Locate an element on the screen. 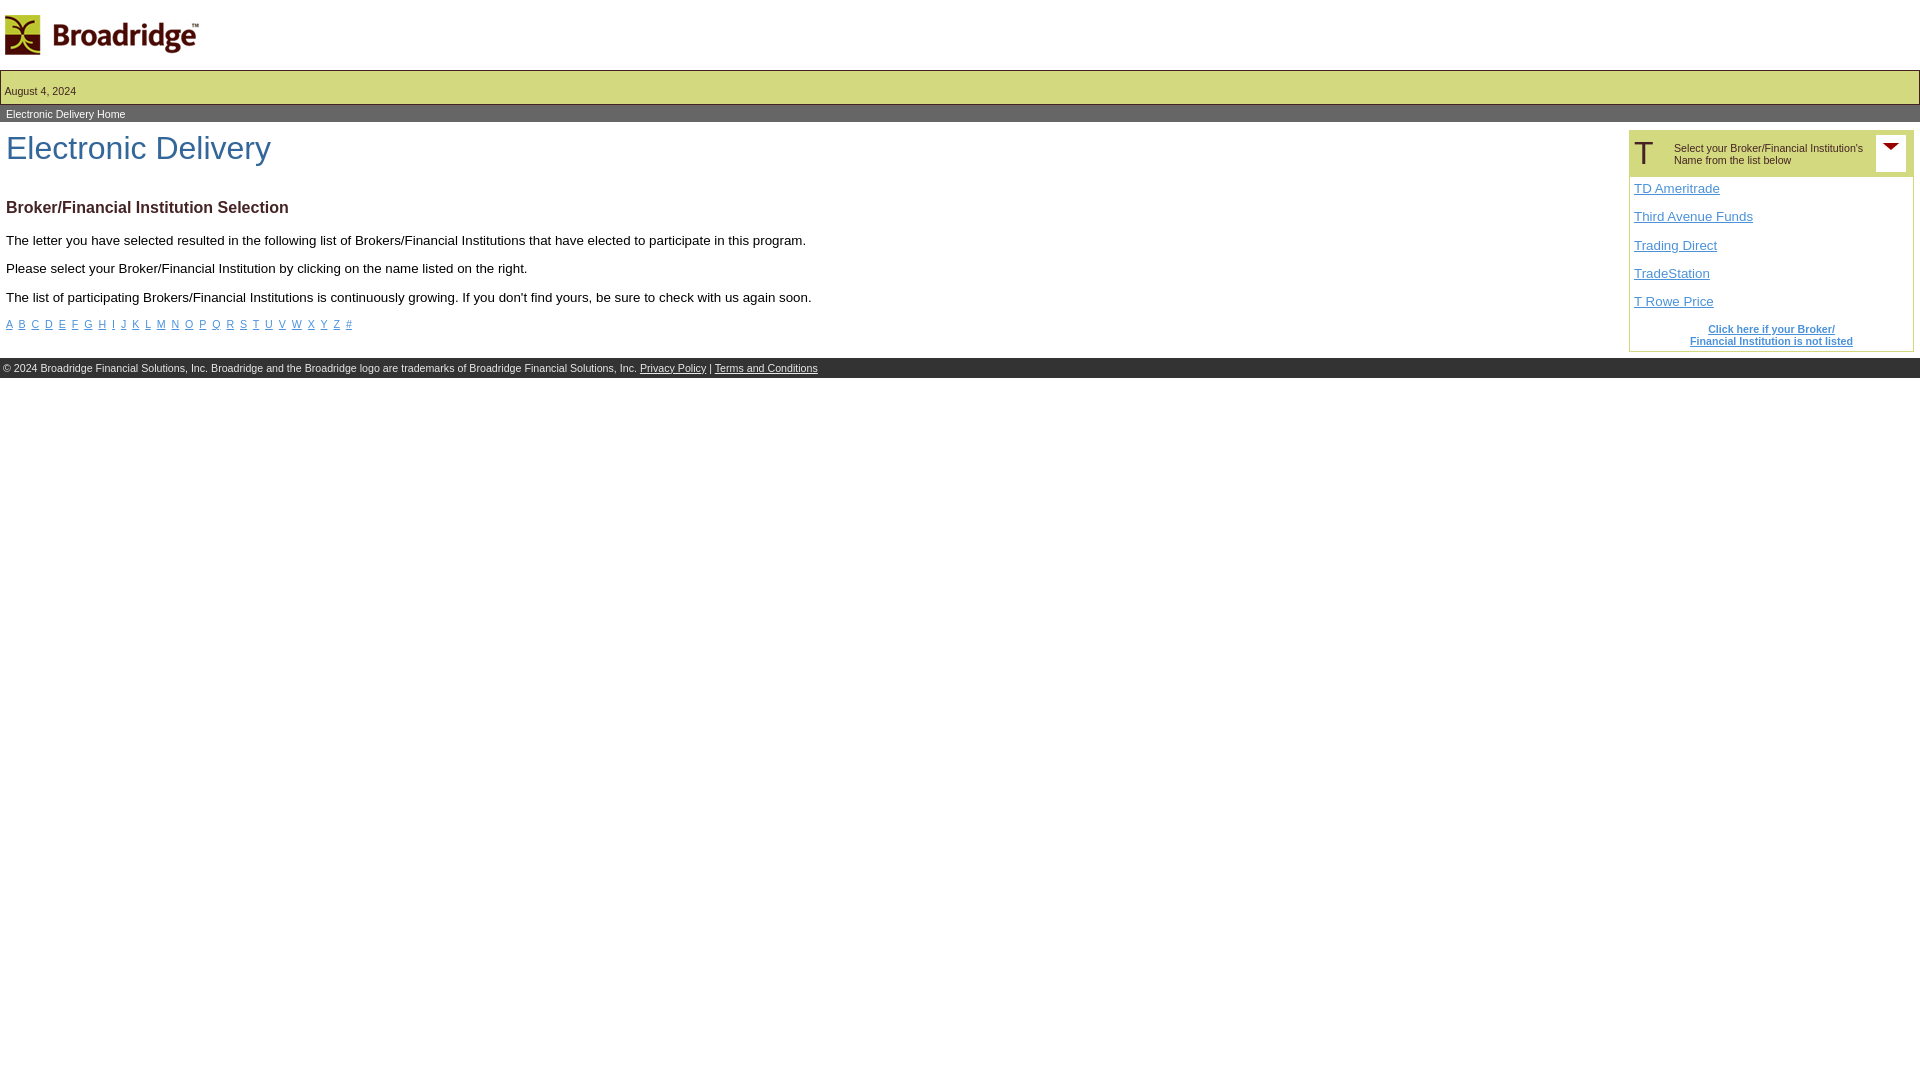 Image resolution: width=1920 pixels, height=1080 pixels. Electronic Delivery Home is located at coordinates (66, 114).